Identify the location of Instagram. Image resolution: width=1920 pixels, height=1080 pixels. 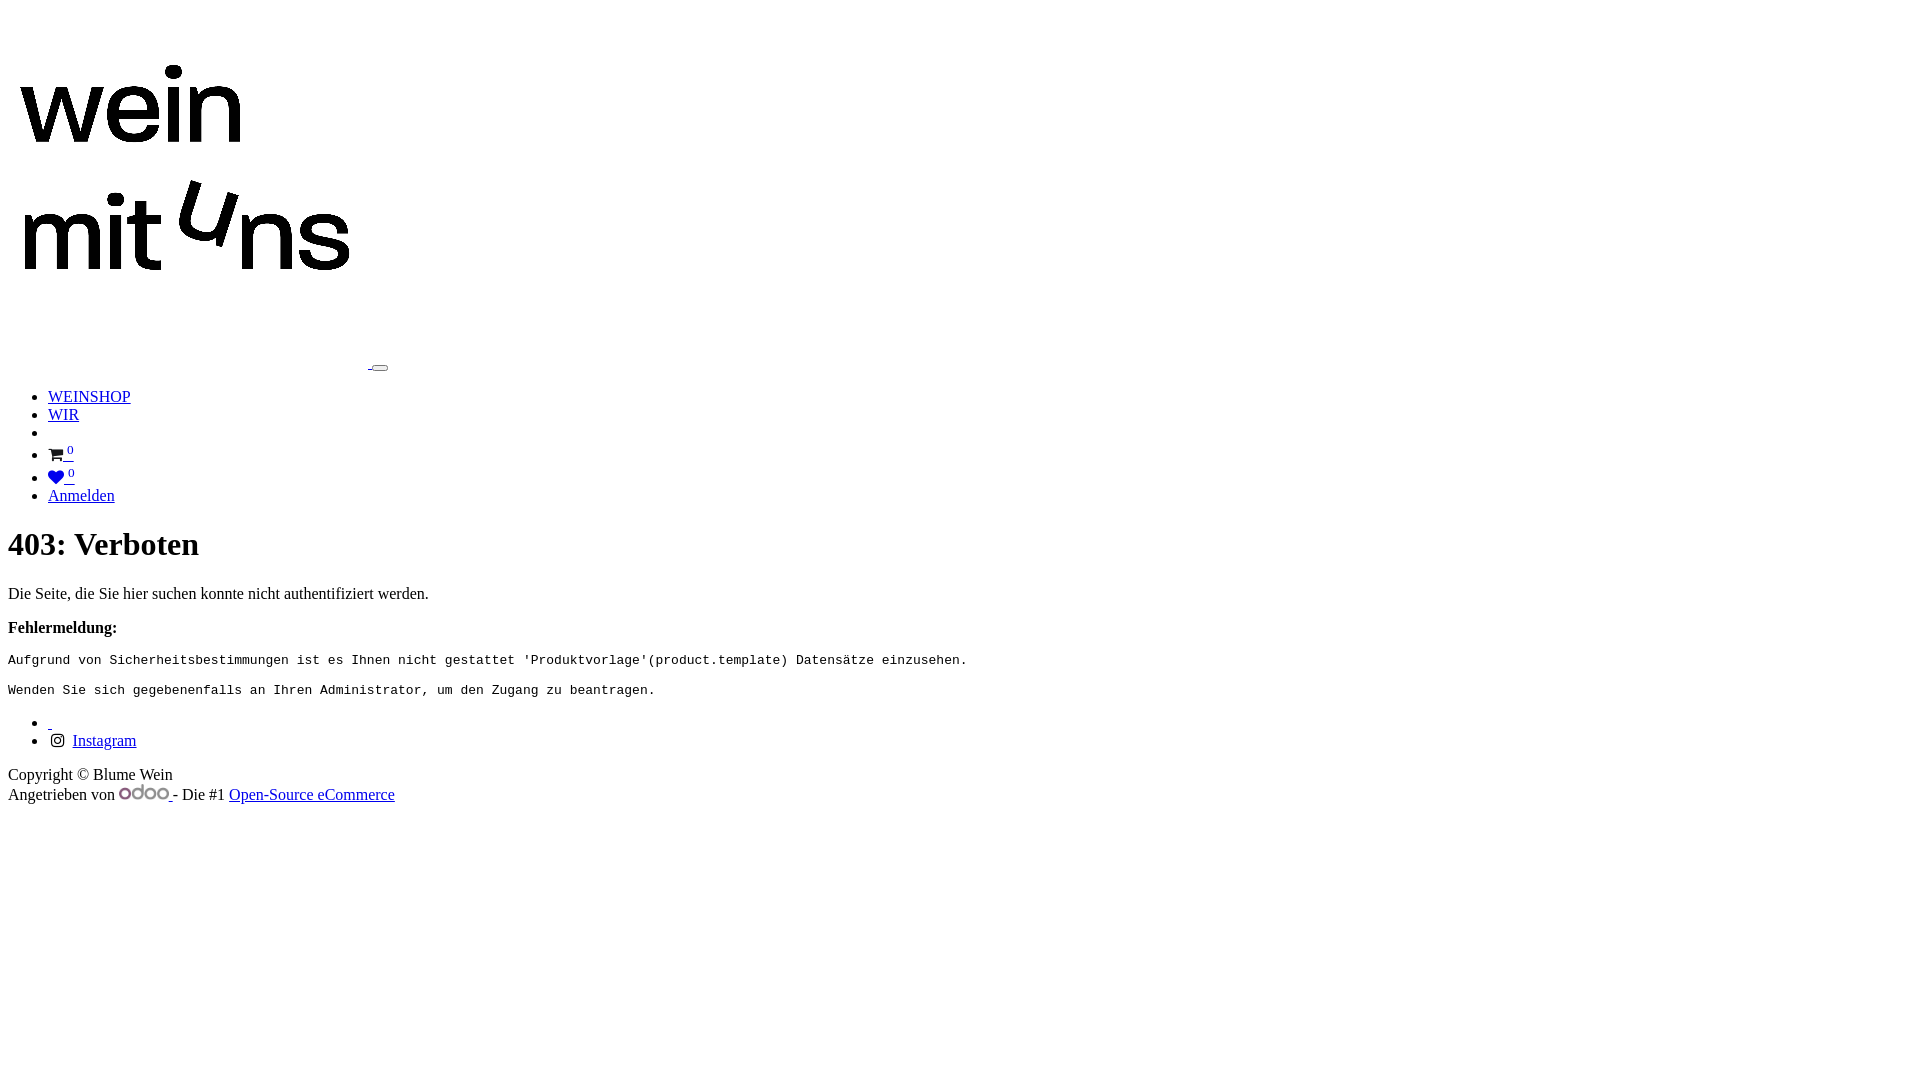
(105, 740).